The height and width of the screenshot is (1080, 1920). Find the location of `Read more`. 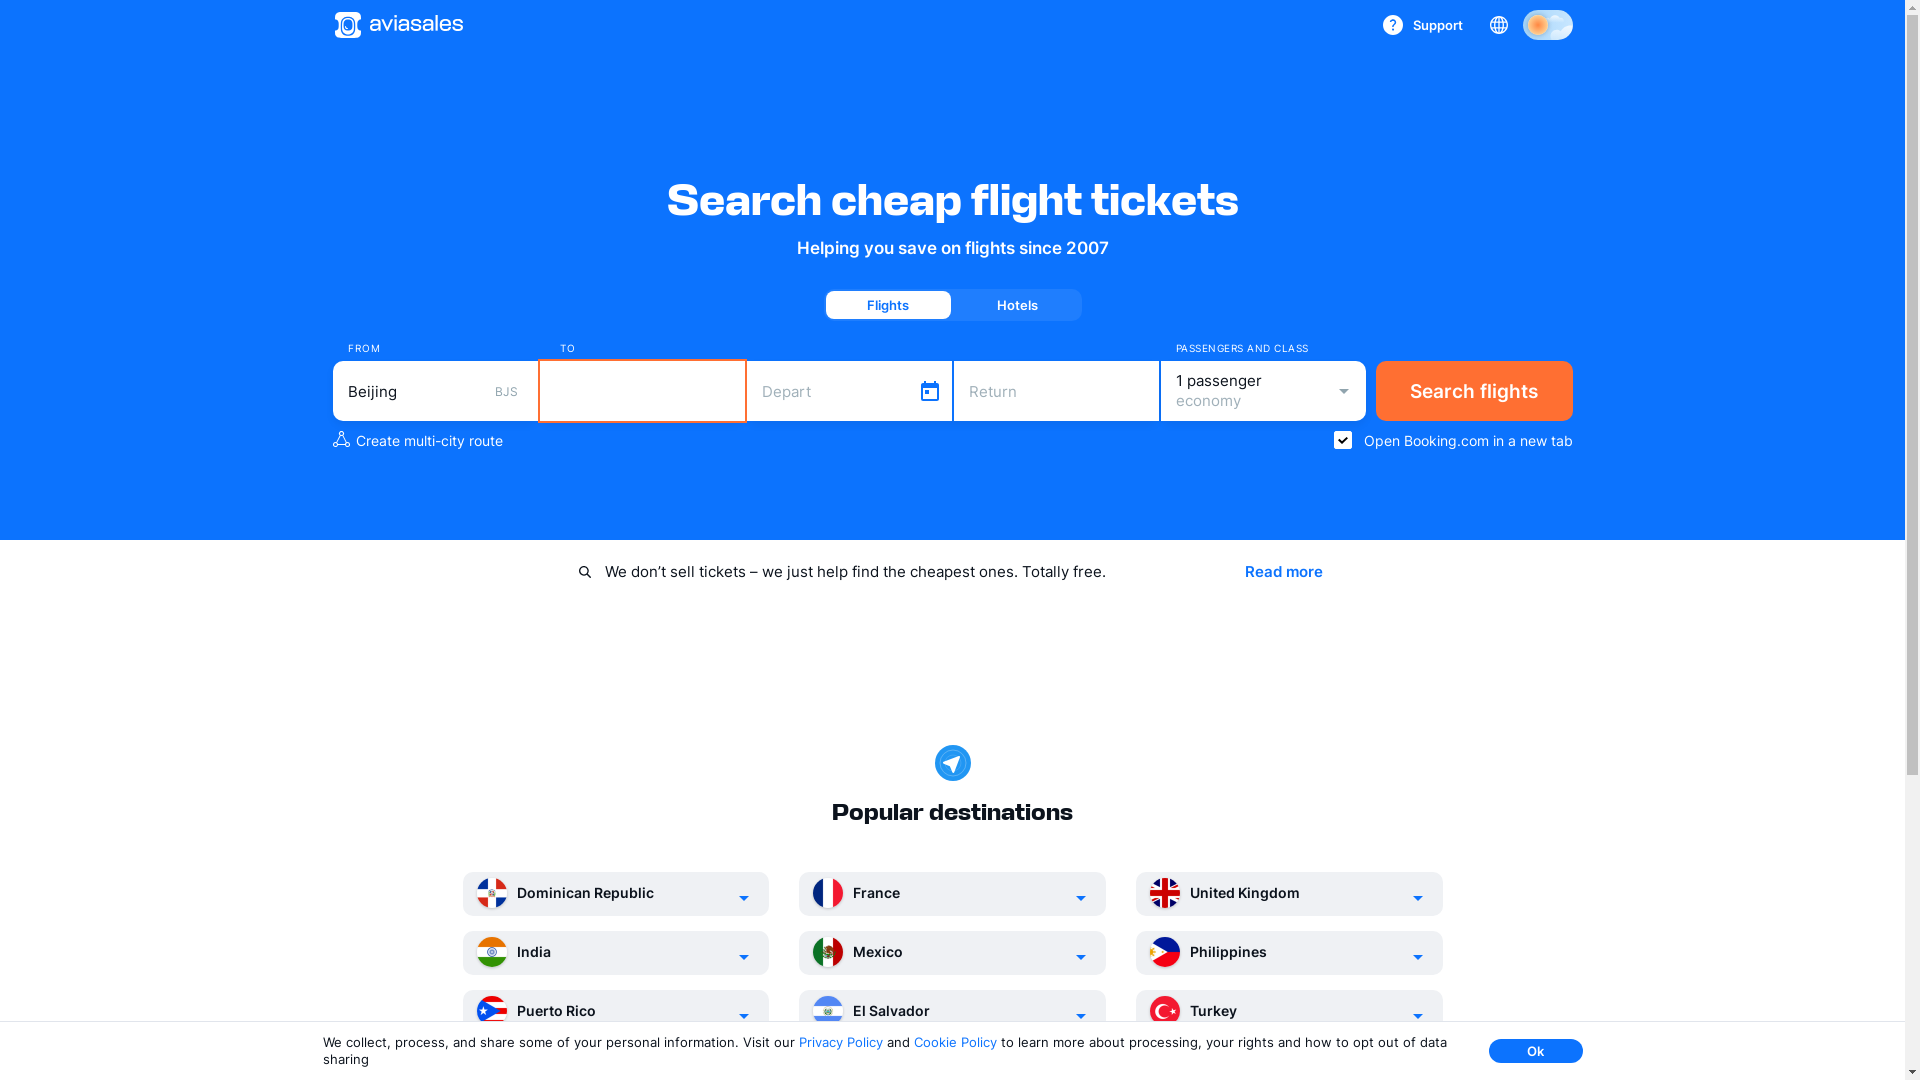

Read more is located at coordinates (1283, 572).